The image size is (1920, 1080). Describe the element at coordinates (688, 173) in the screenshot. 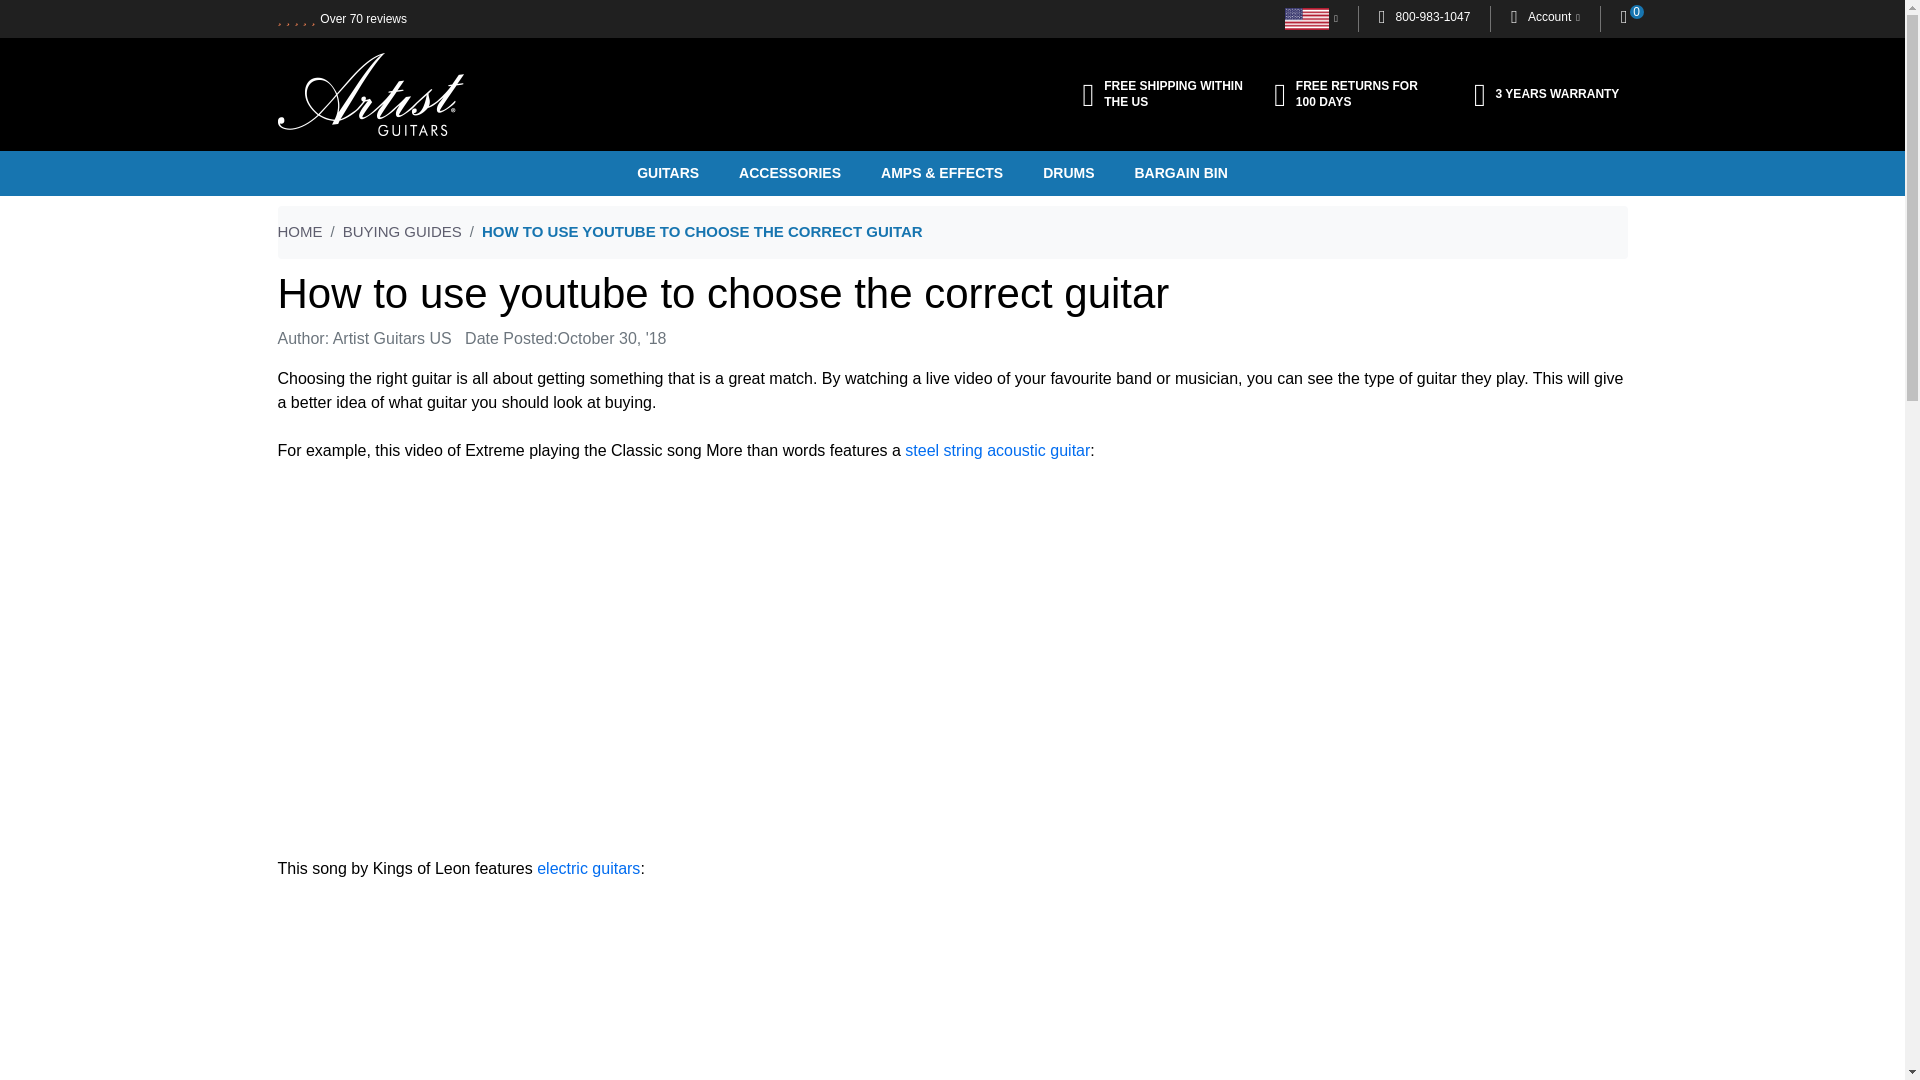

I see `GUITARS` at that location.